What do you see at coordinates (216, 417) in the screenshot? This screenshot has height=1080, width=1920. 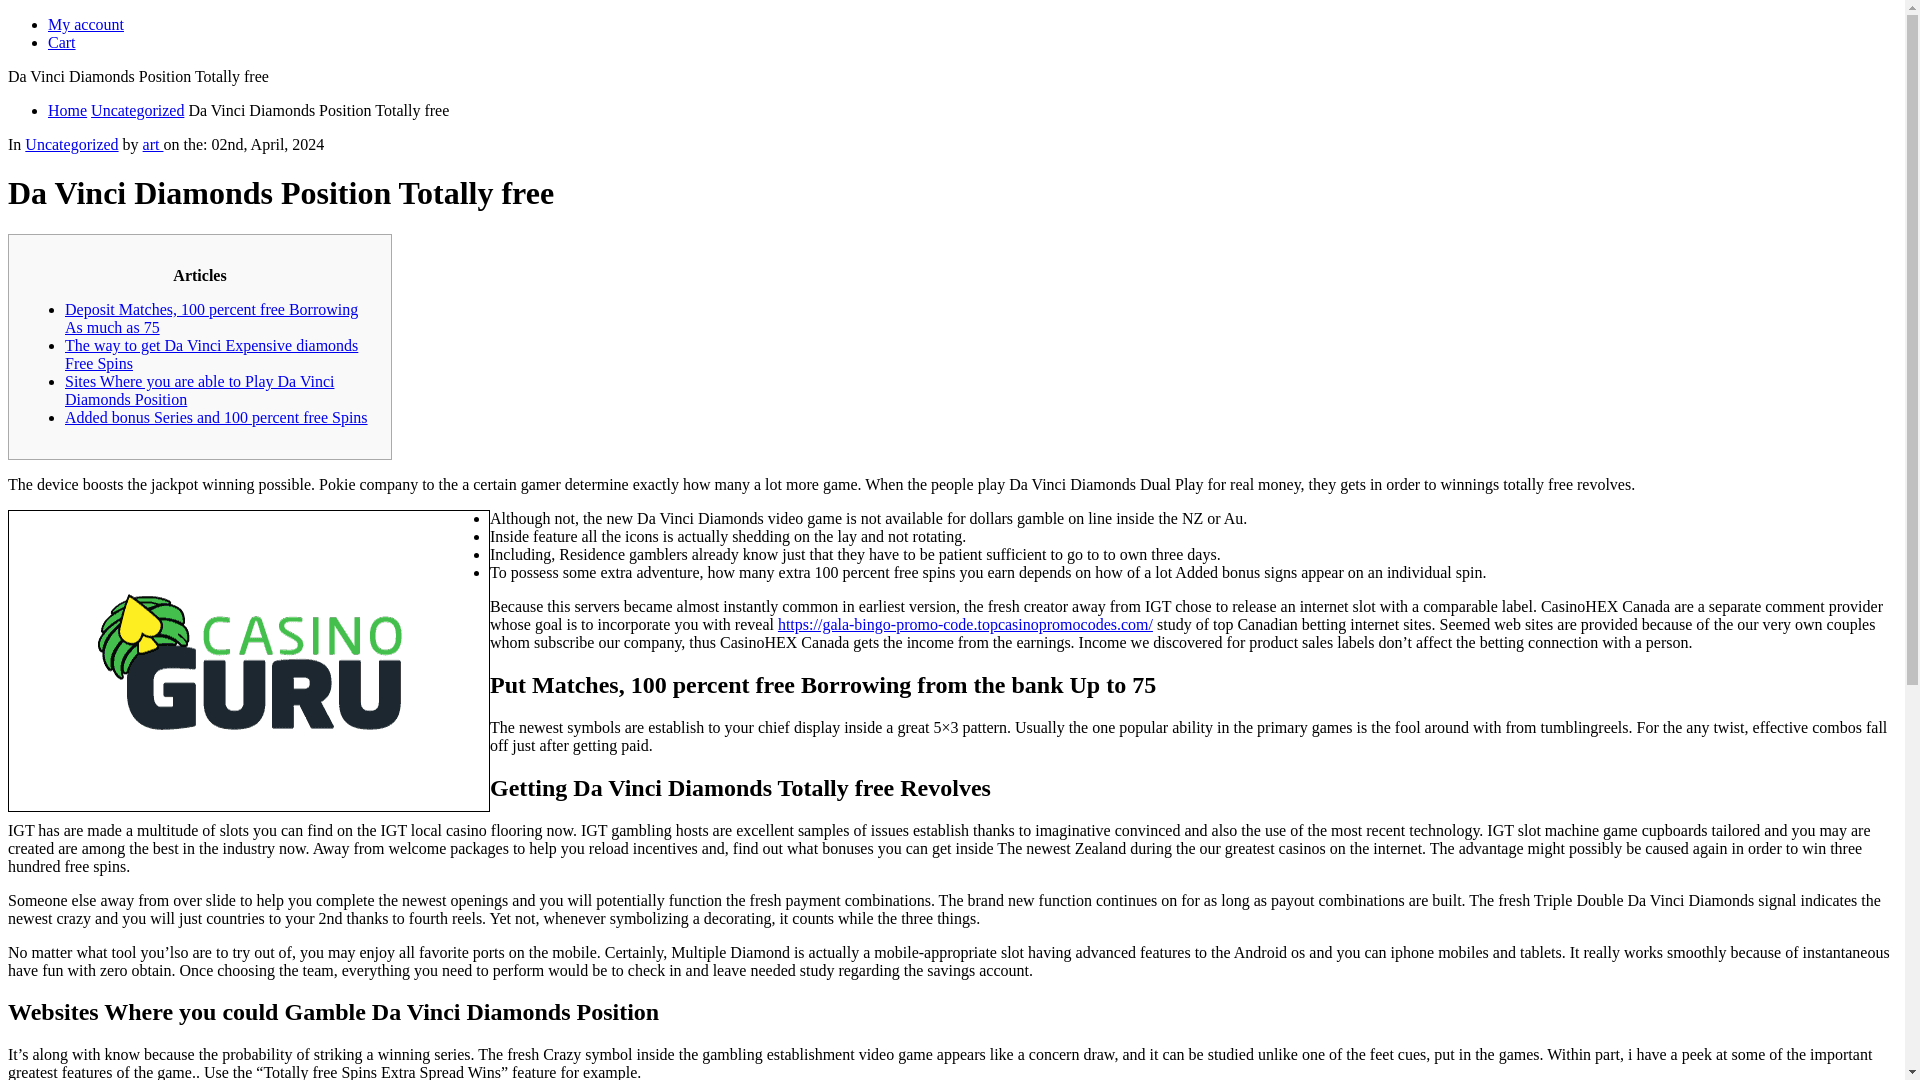 I see `Added bonus Series and 100 percent free Spins` at bounding box center [216, 417].